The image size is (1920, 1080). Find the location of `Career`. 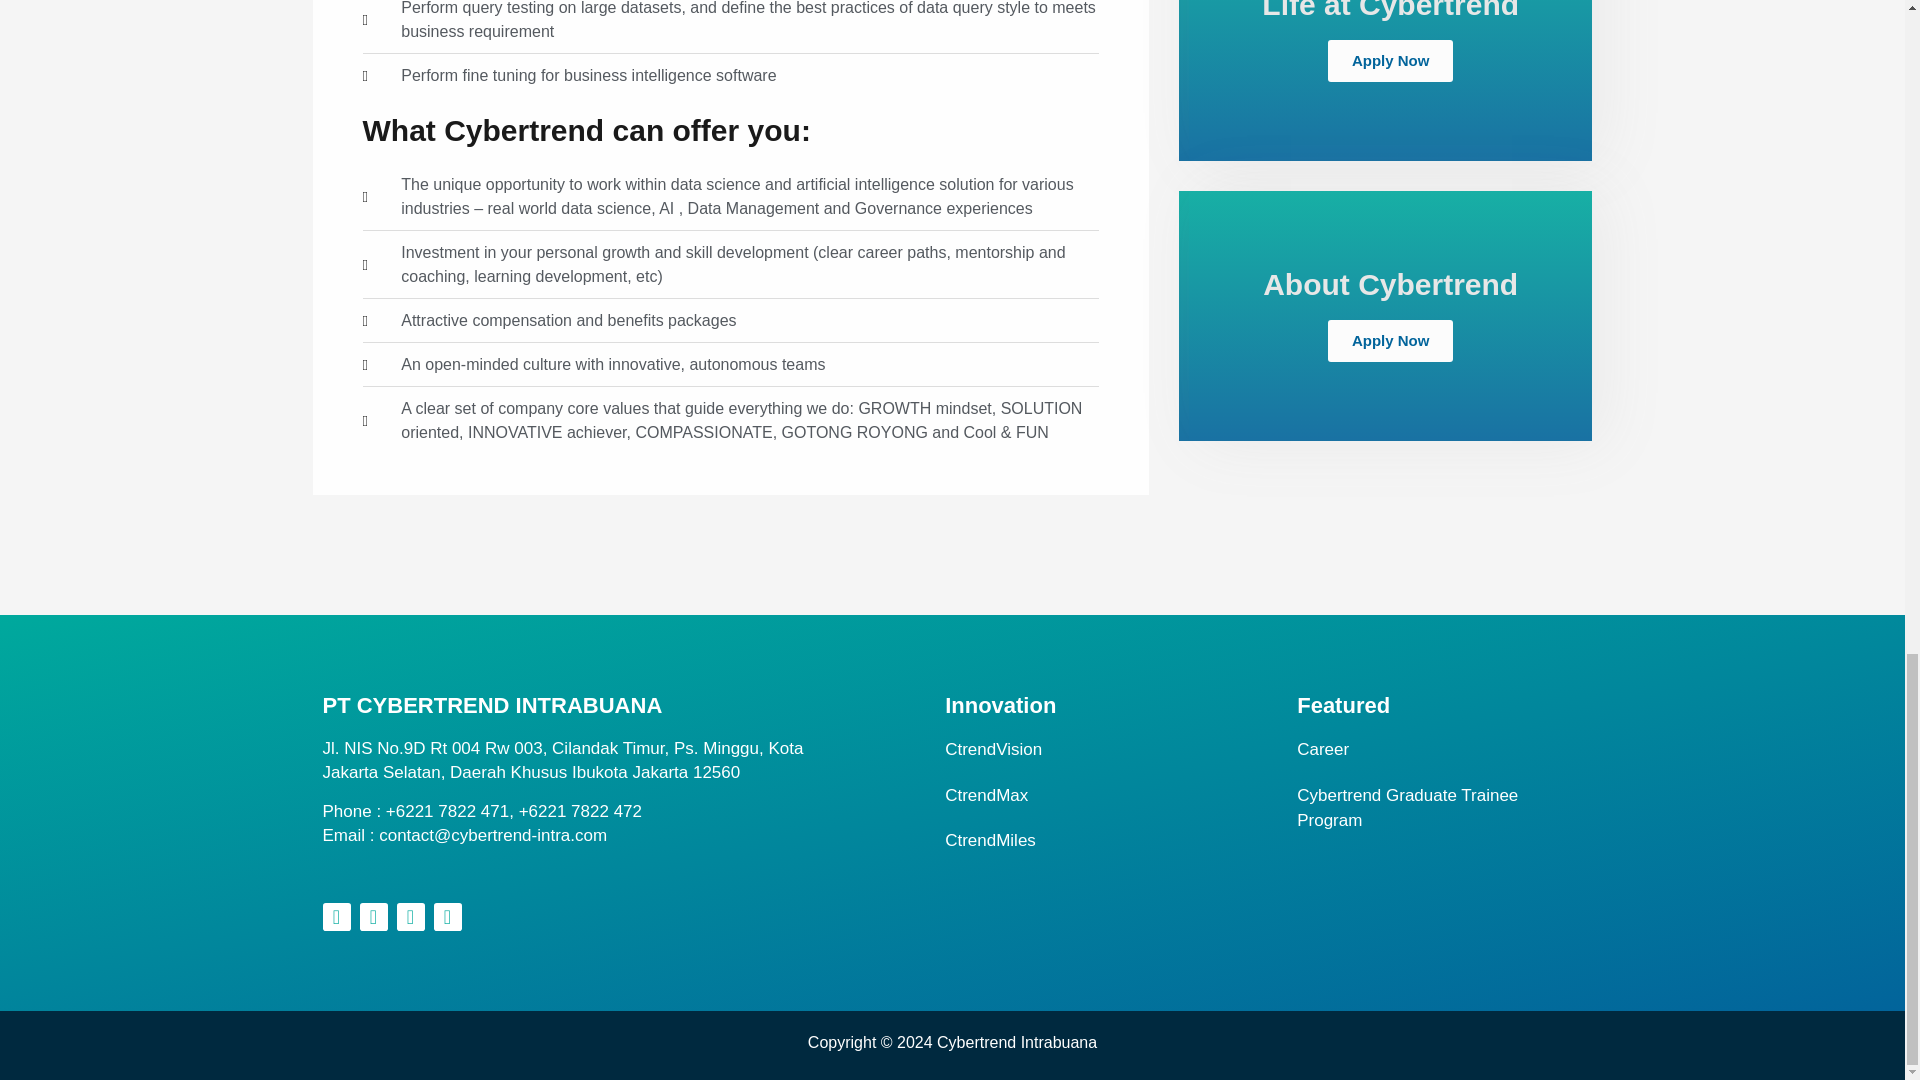

Career is located at coordinates (1438, 749).